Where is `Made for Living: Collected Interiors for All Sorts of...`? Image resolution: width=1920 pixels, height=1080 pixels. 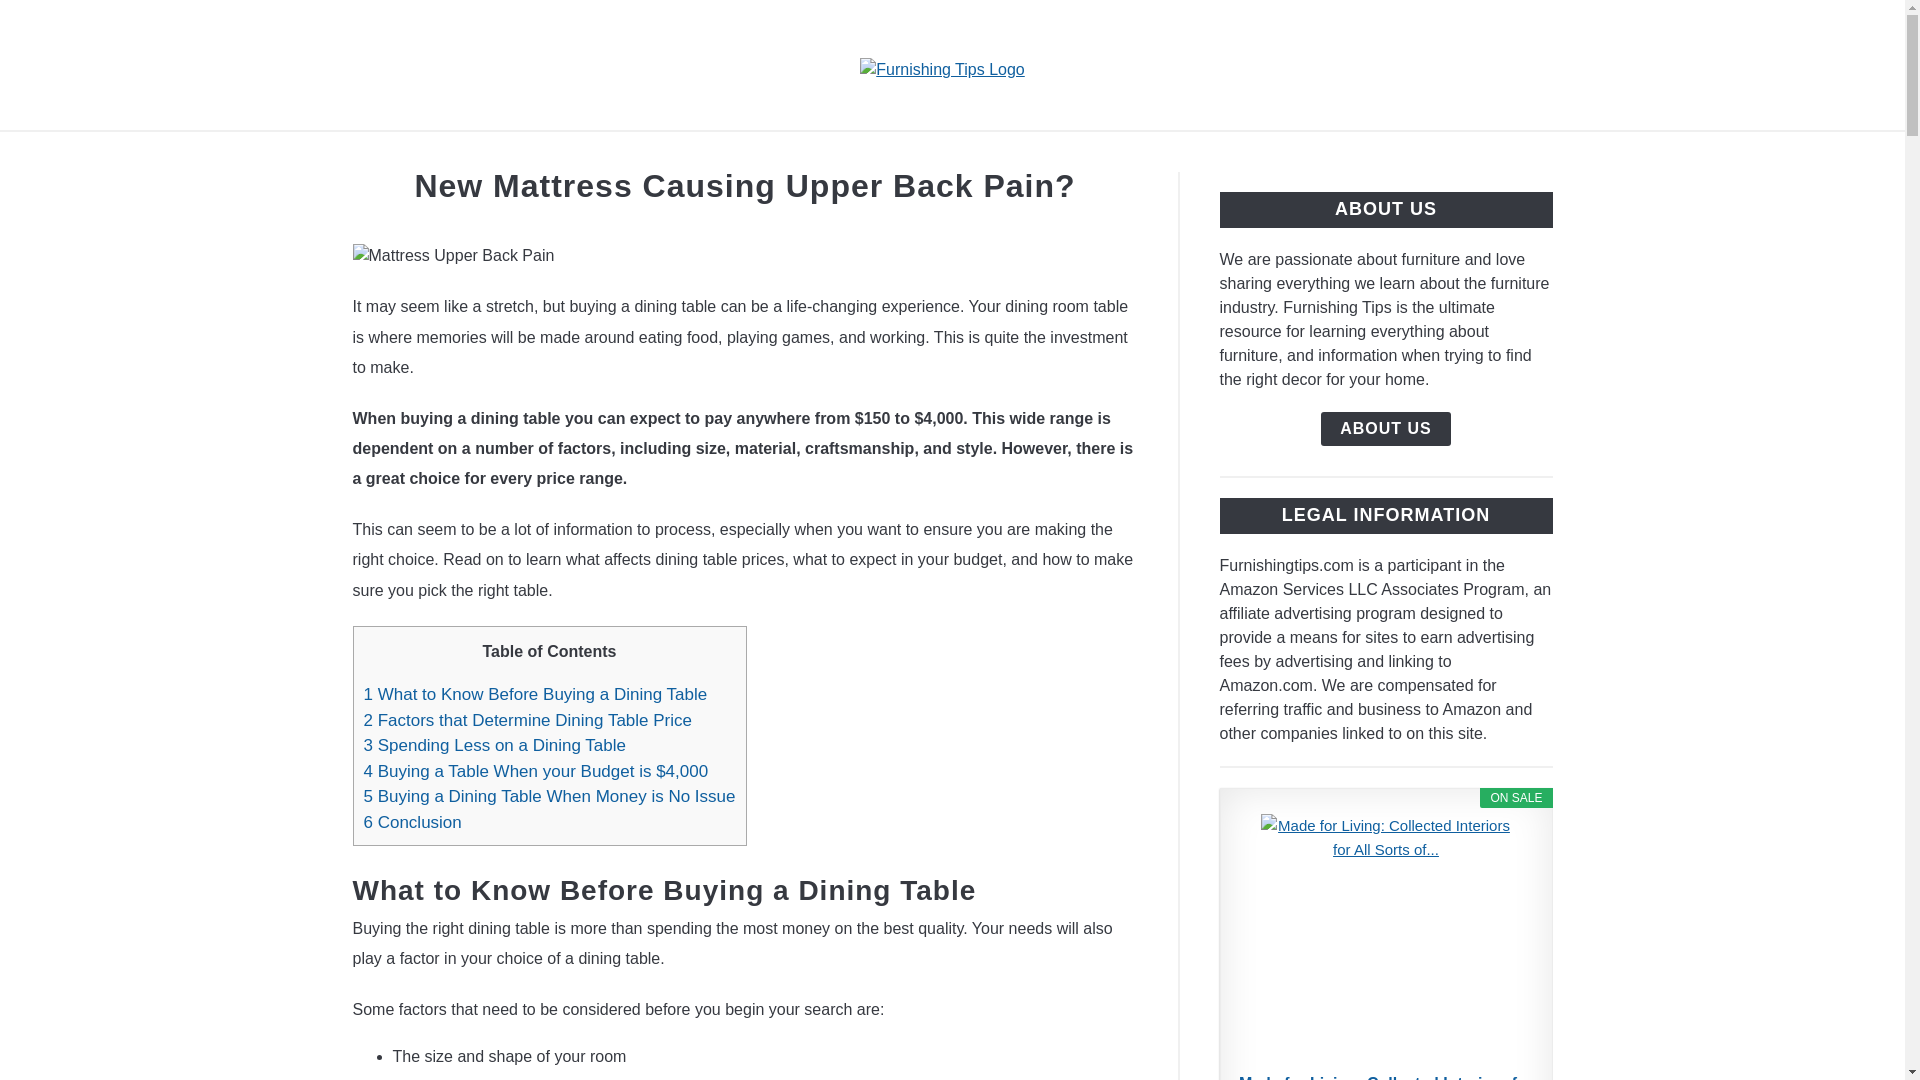
Made for Living: Collected Interiors for All Sorts of... is located at coordinates (1386, 1076).